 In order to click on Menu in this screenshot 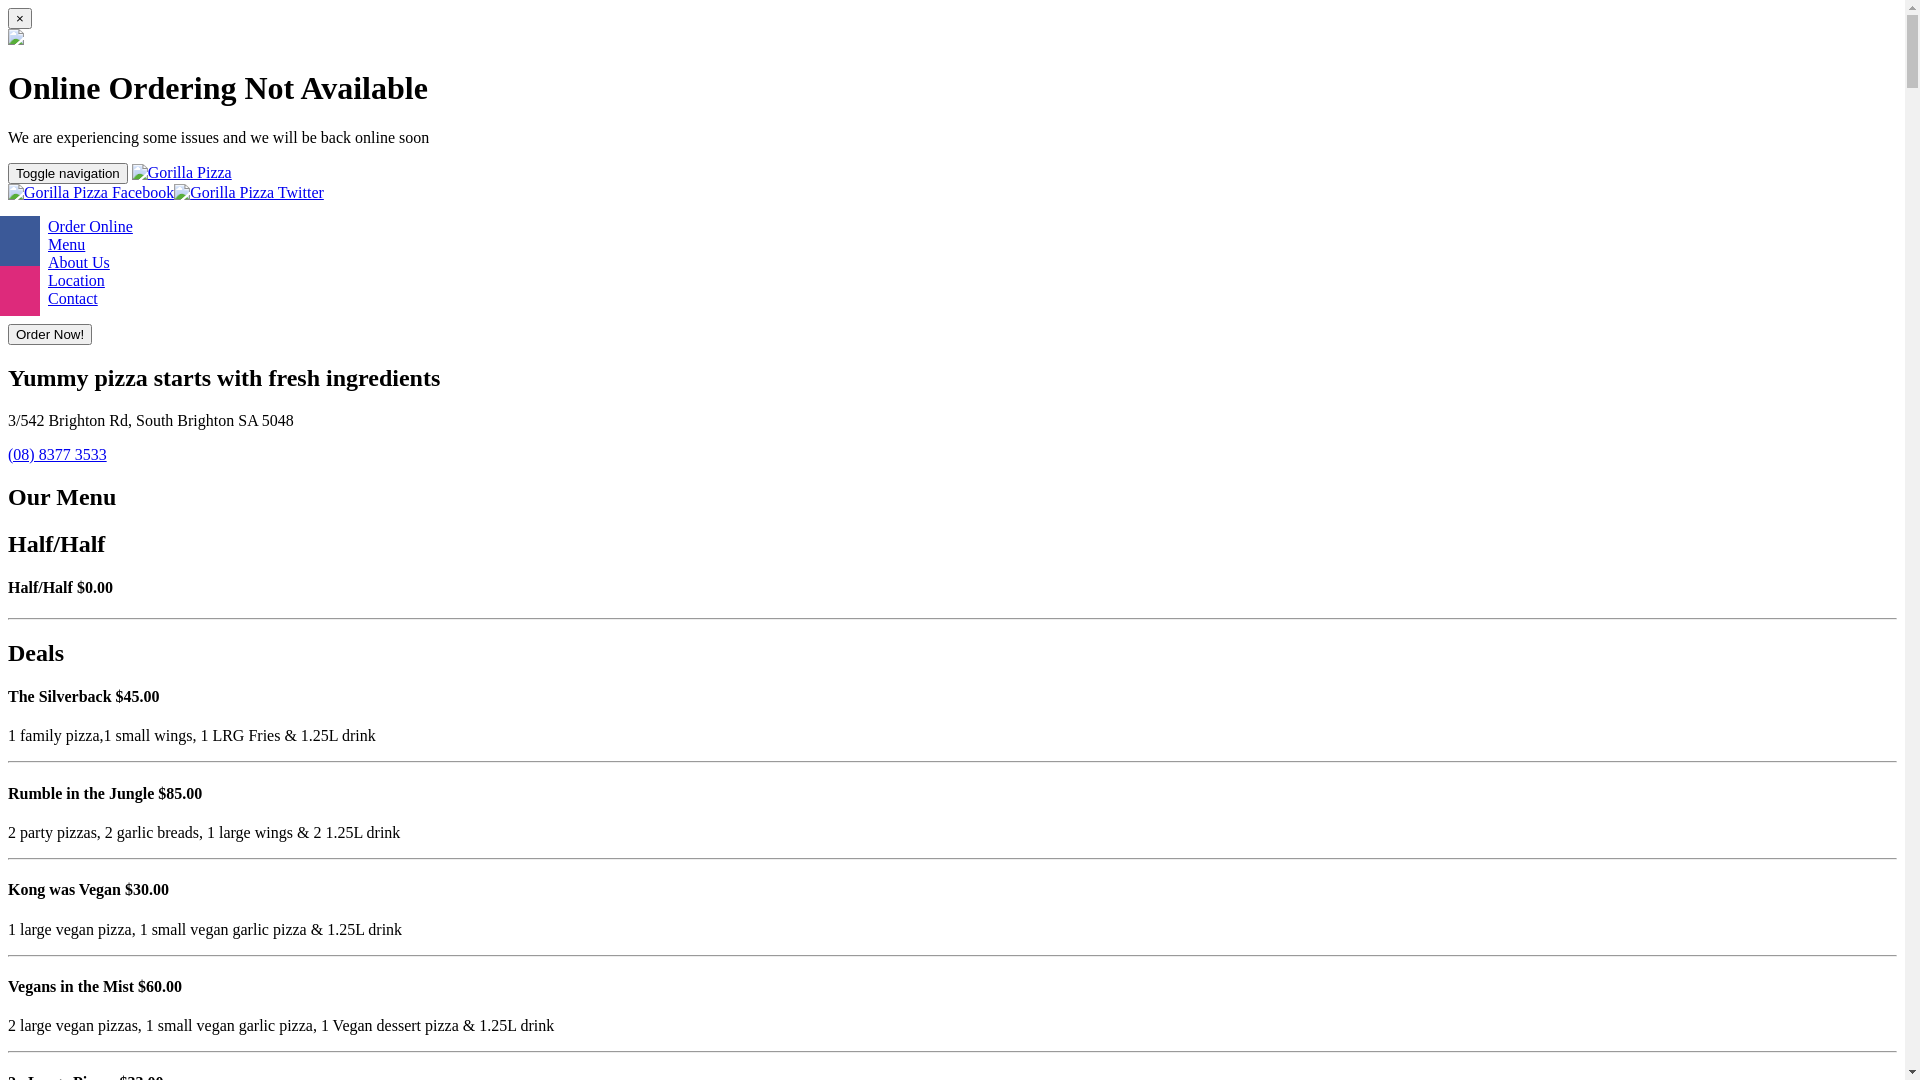, I will do `click(66, 244)`.